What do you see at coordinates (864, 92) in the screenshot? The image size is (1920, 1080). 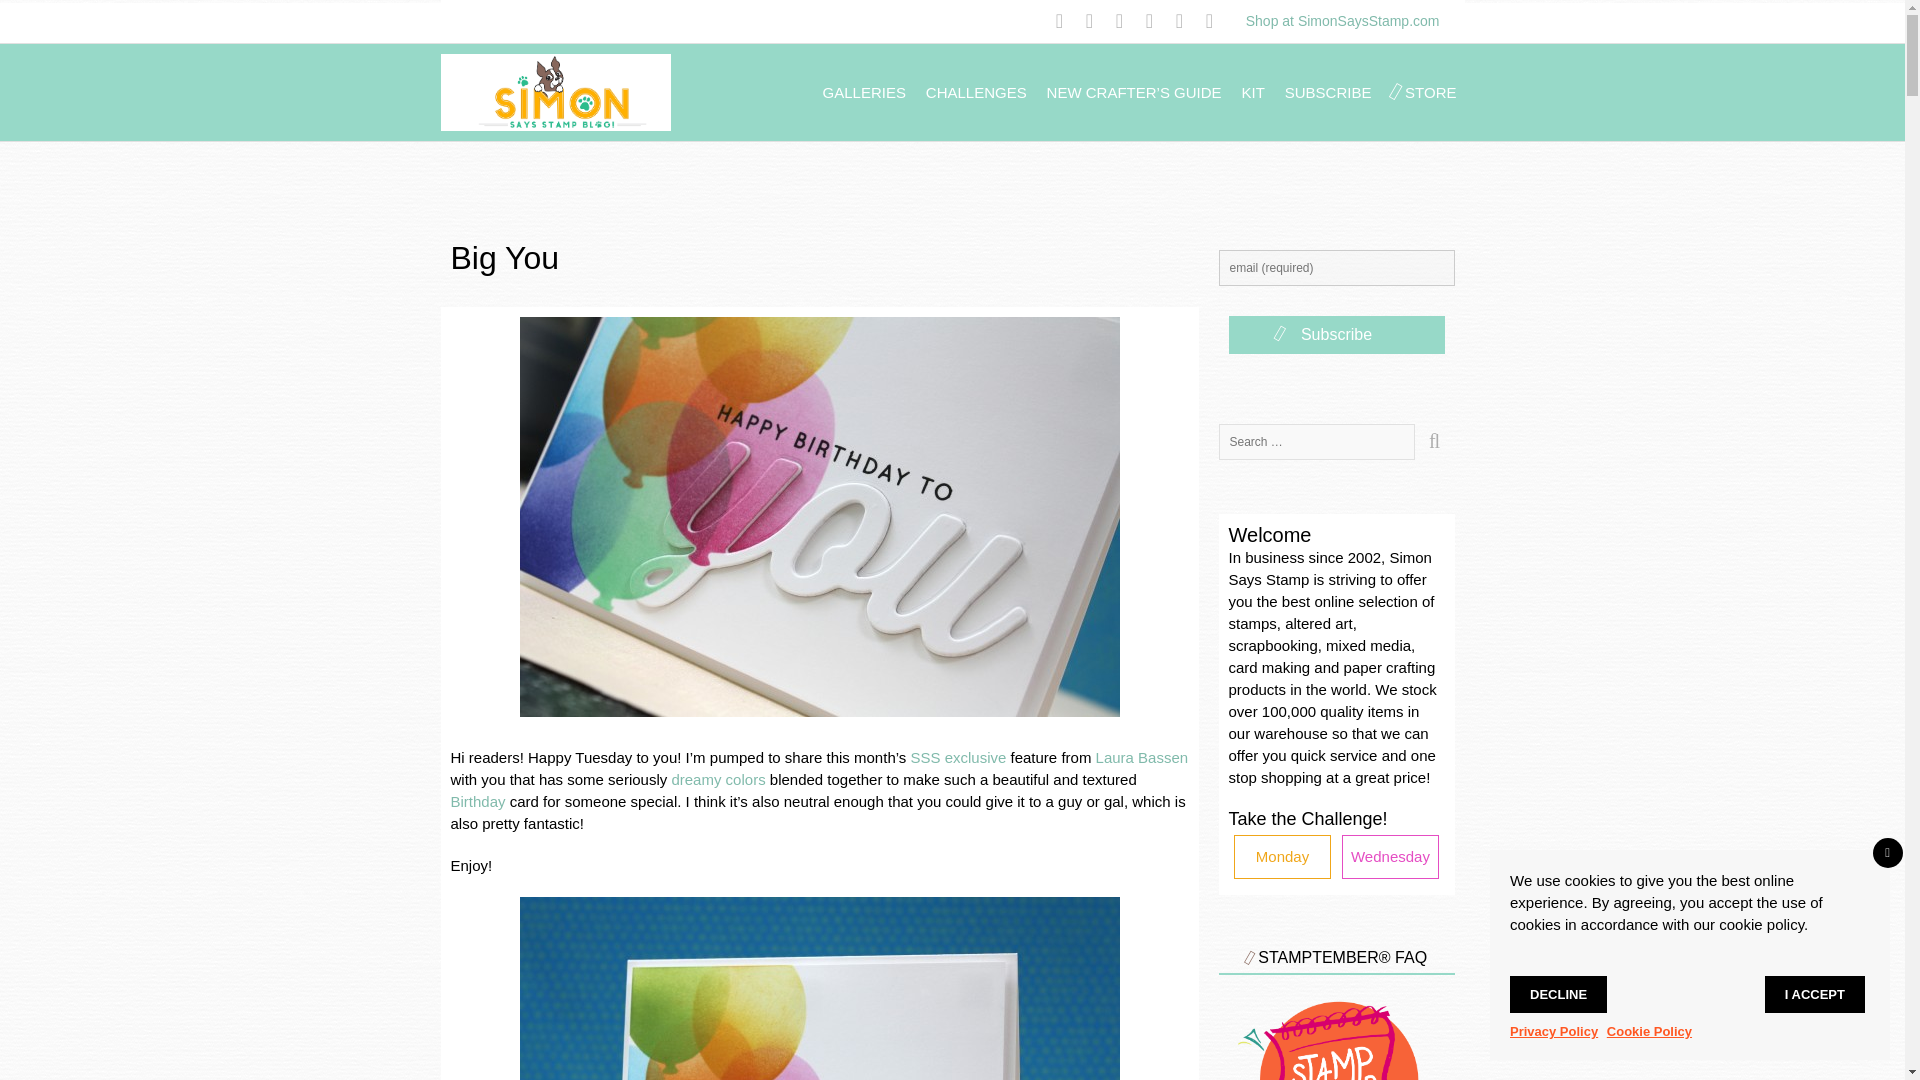 I see `GALLERIES` at bounding box center [864, 92].